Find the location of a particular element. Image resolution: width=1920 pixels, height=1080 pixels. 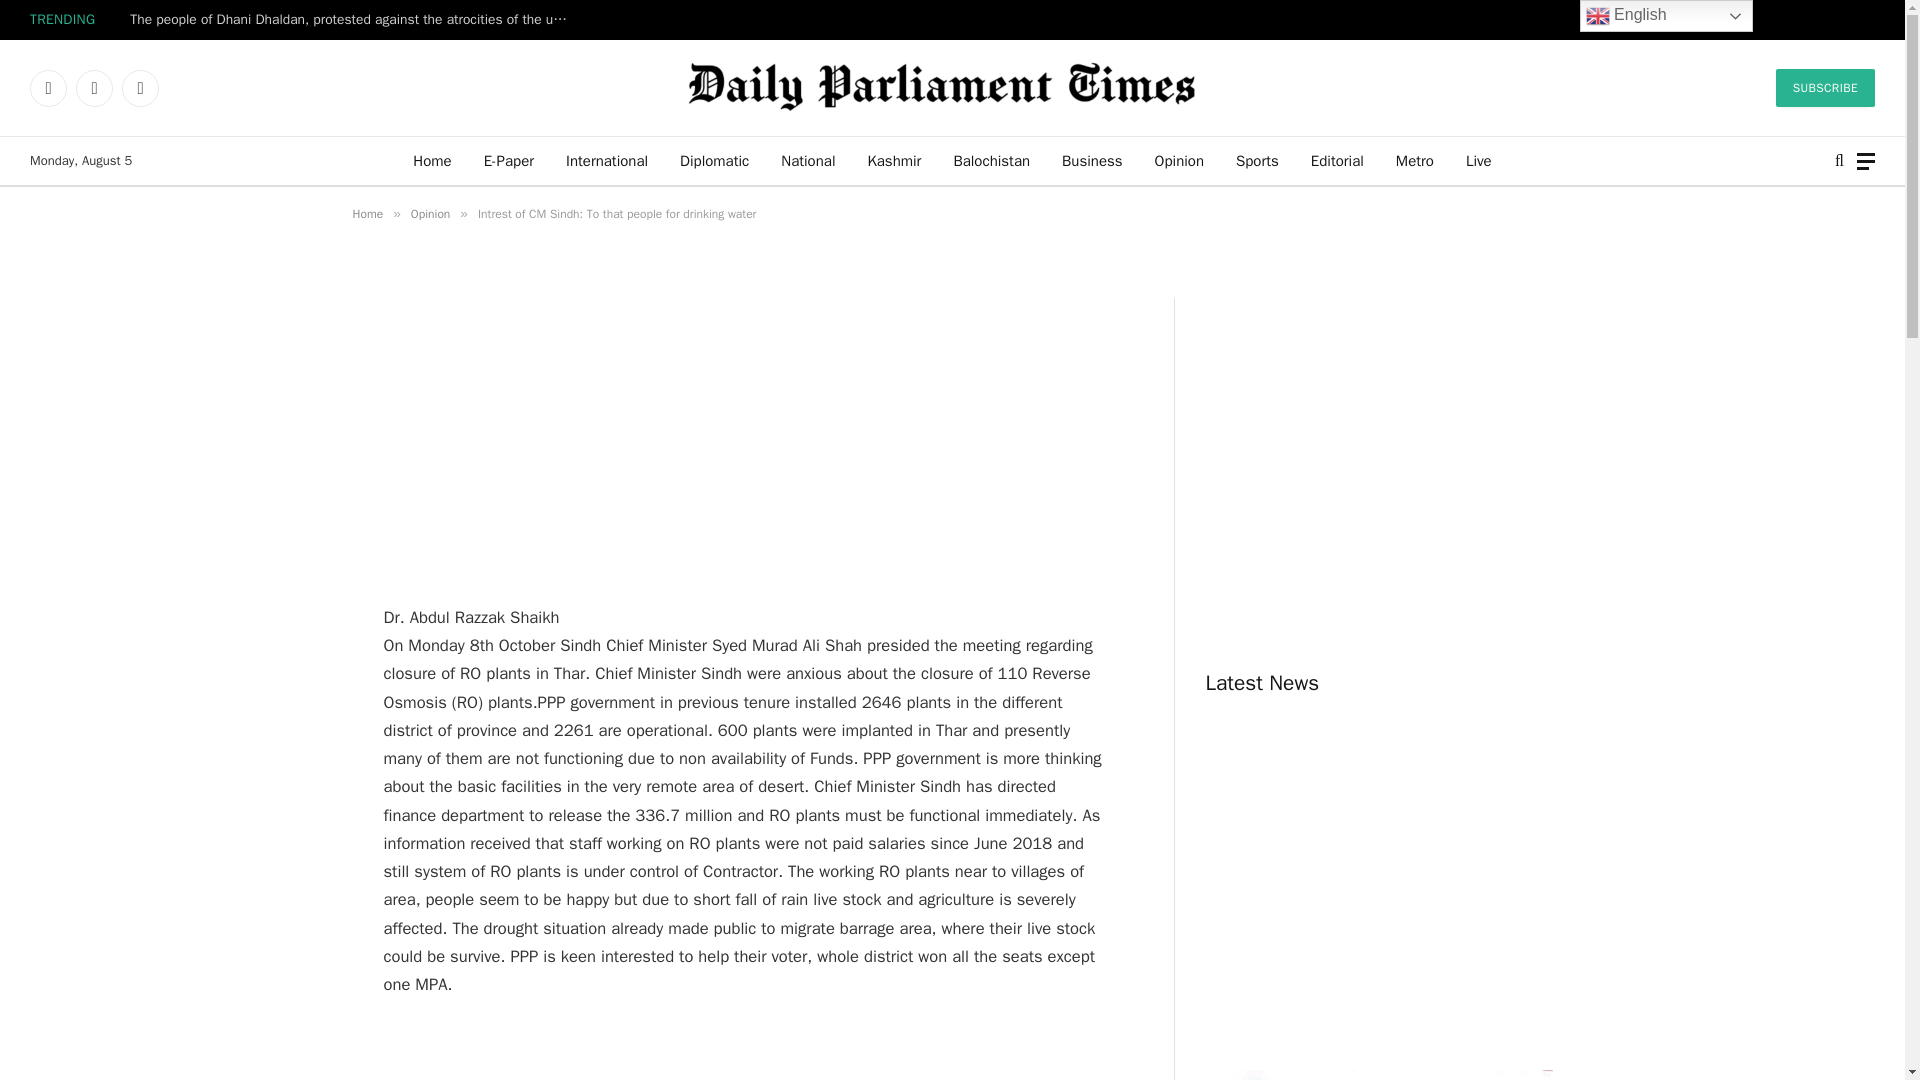

Advertisement is located at coordinates (746, 1052).